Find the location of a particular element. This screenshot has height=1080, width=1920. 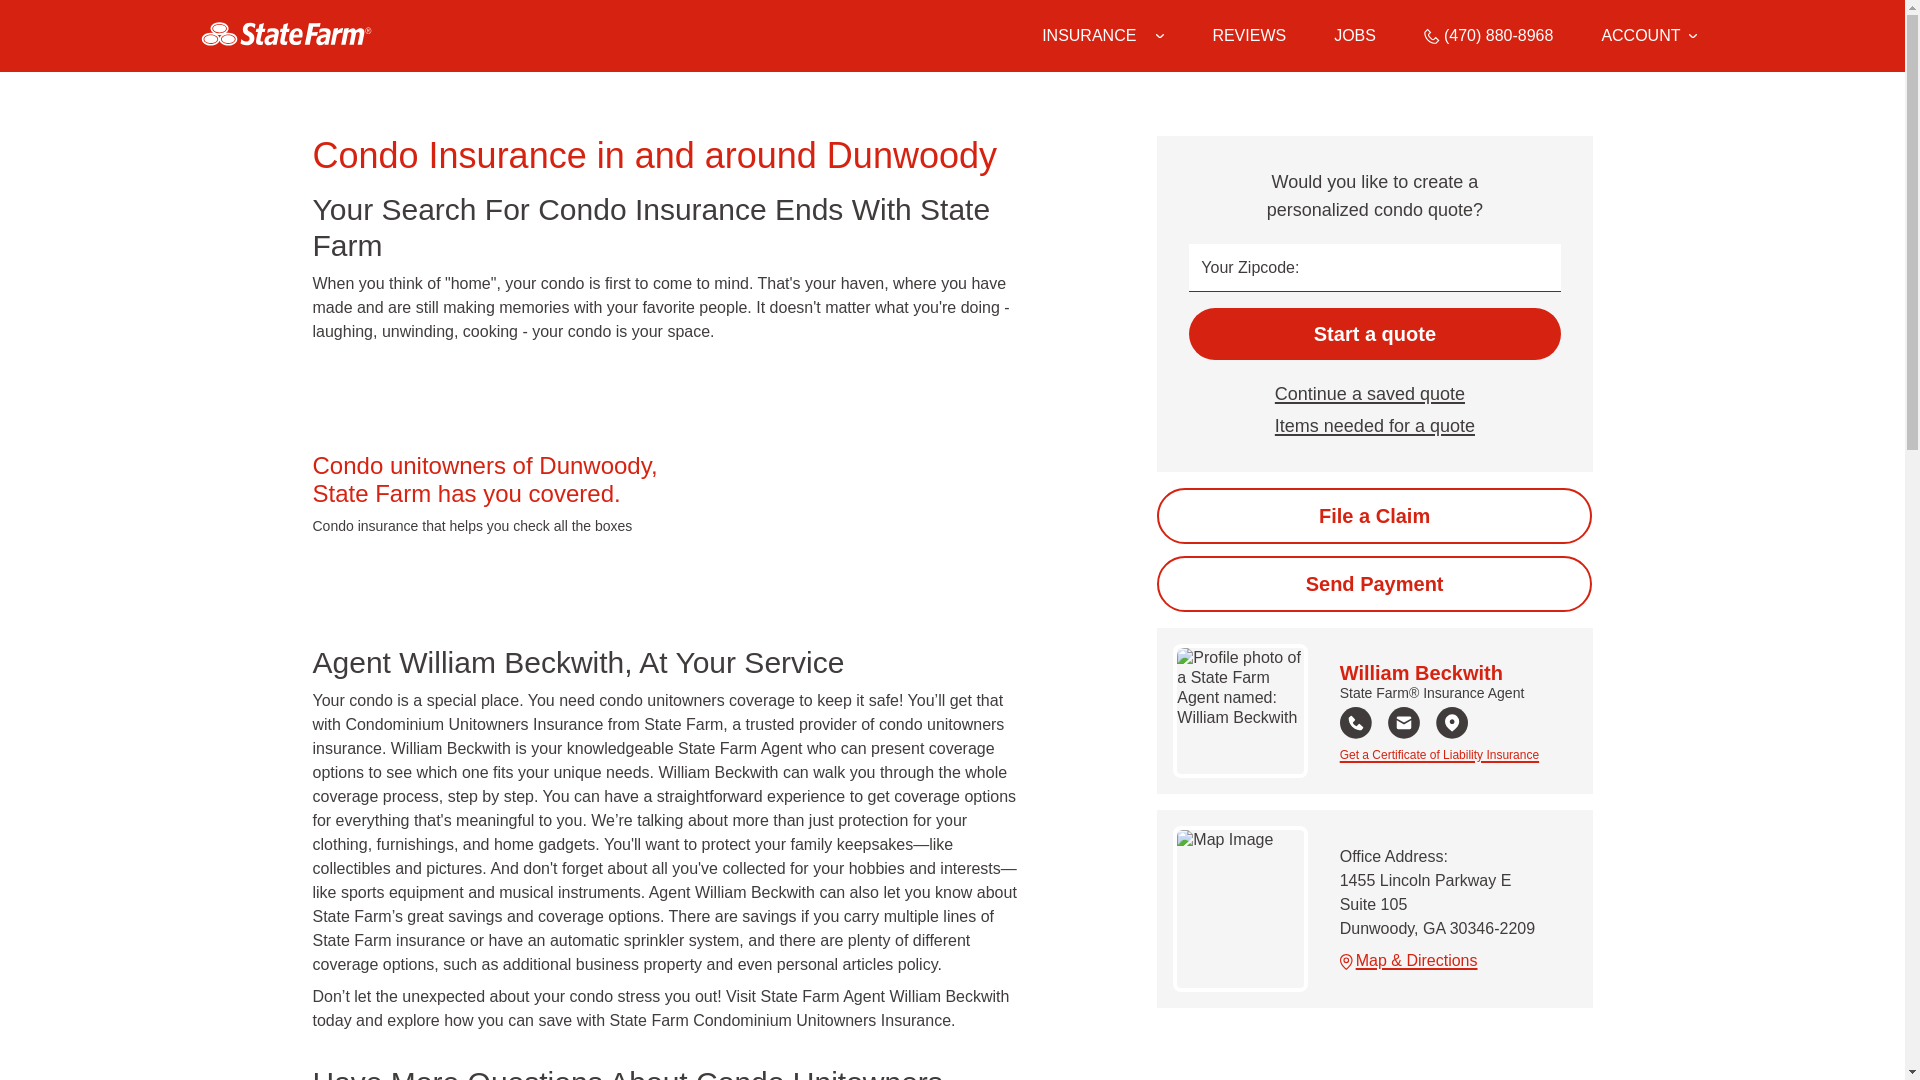

JOBS is located at coordinates (1355, 36).